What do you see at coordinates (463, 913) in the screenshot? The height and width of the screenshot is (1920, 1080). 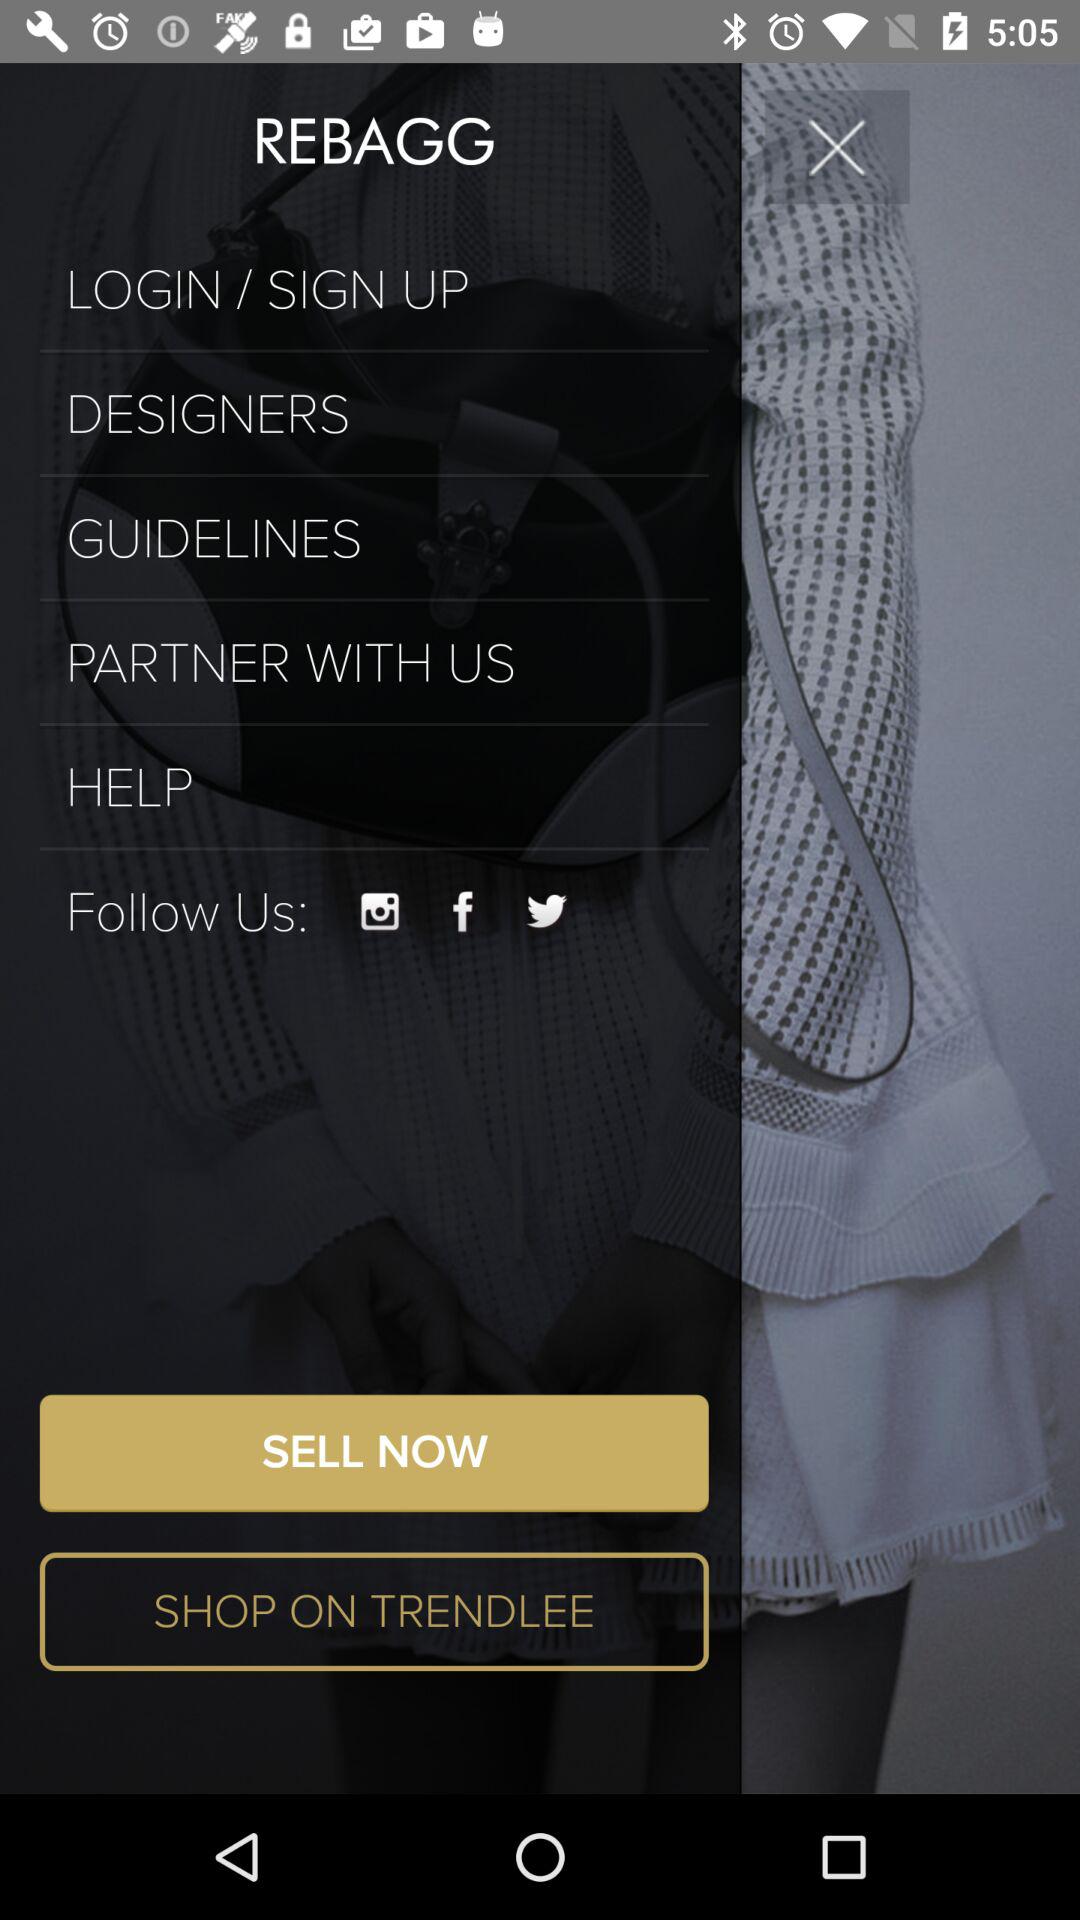 I see `click on the facebook icon` at bounding box center [463, 913].